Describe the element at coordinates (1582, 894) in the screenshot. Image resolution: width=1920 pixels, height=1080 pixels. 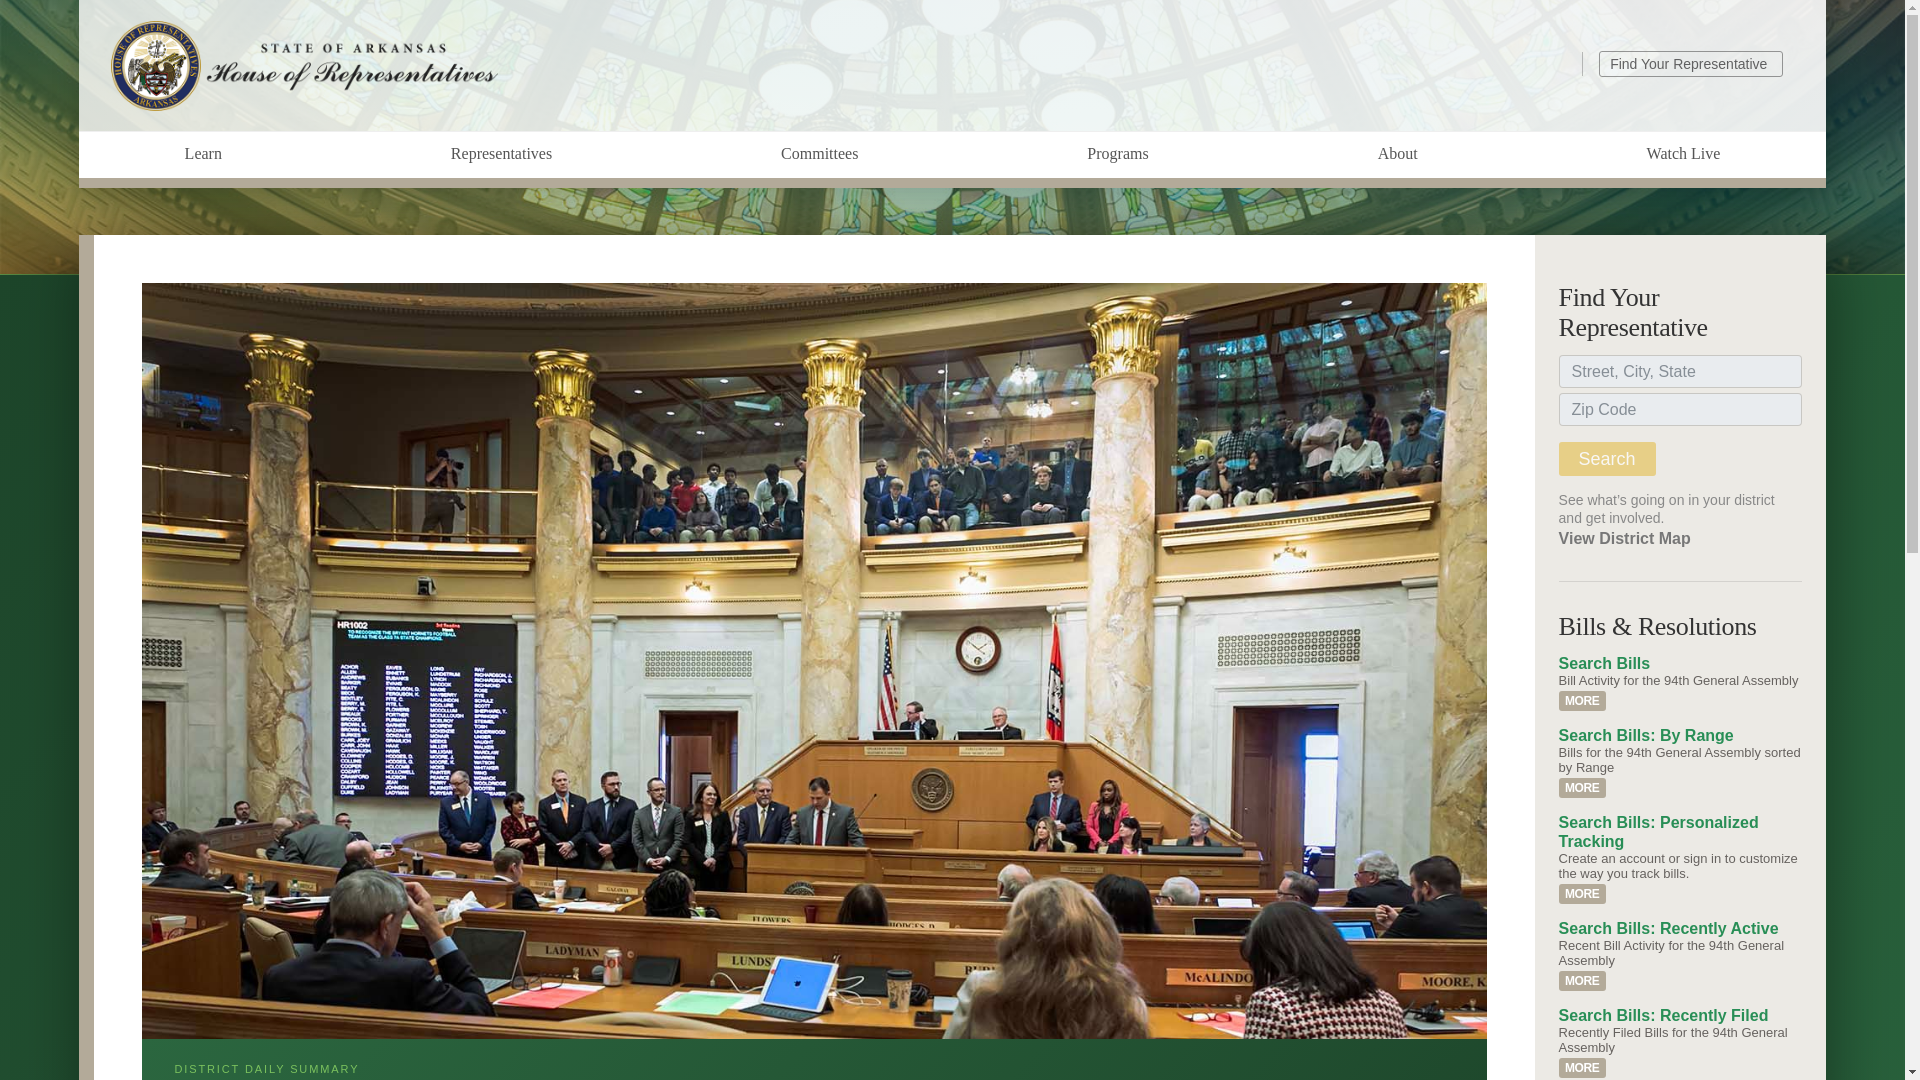
I see `Permalink` at that location.